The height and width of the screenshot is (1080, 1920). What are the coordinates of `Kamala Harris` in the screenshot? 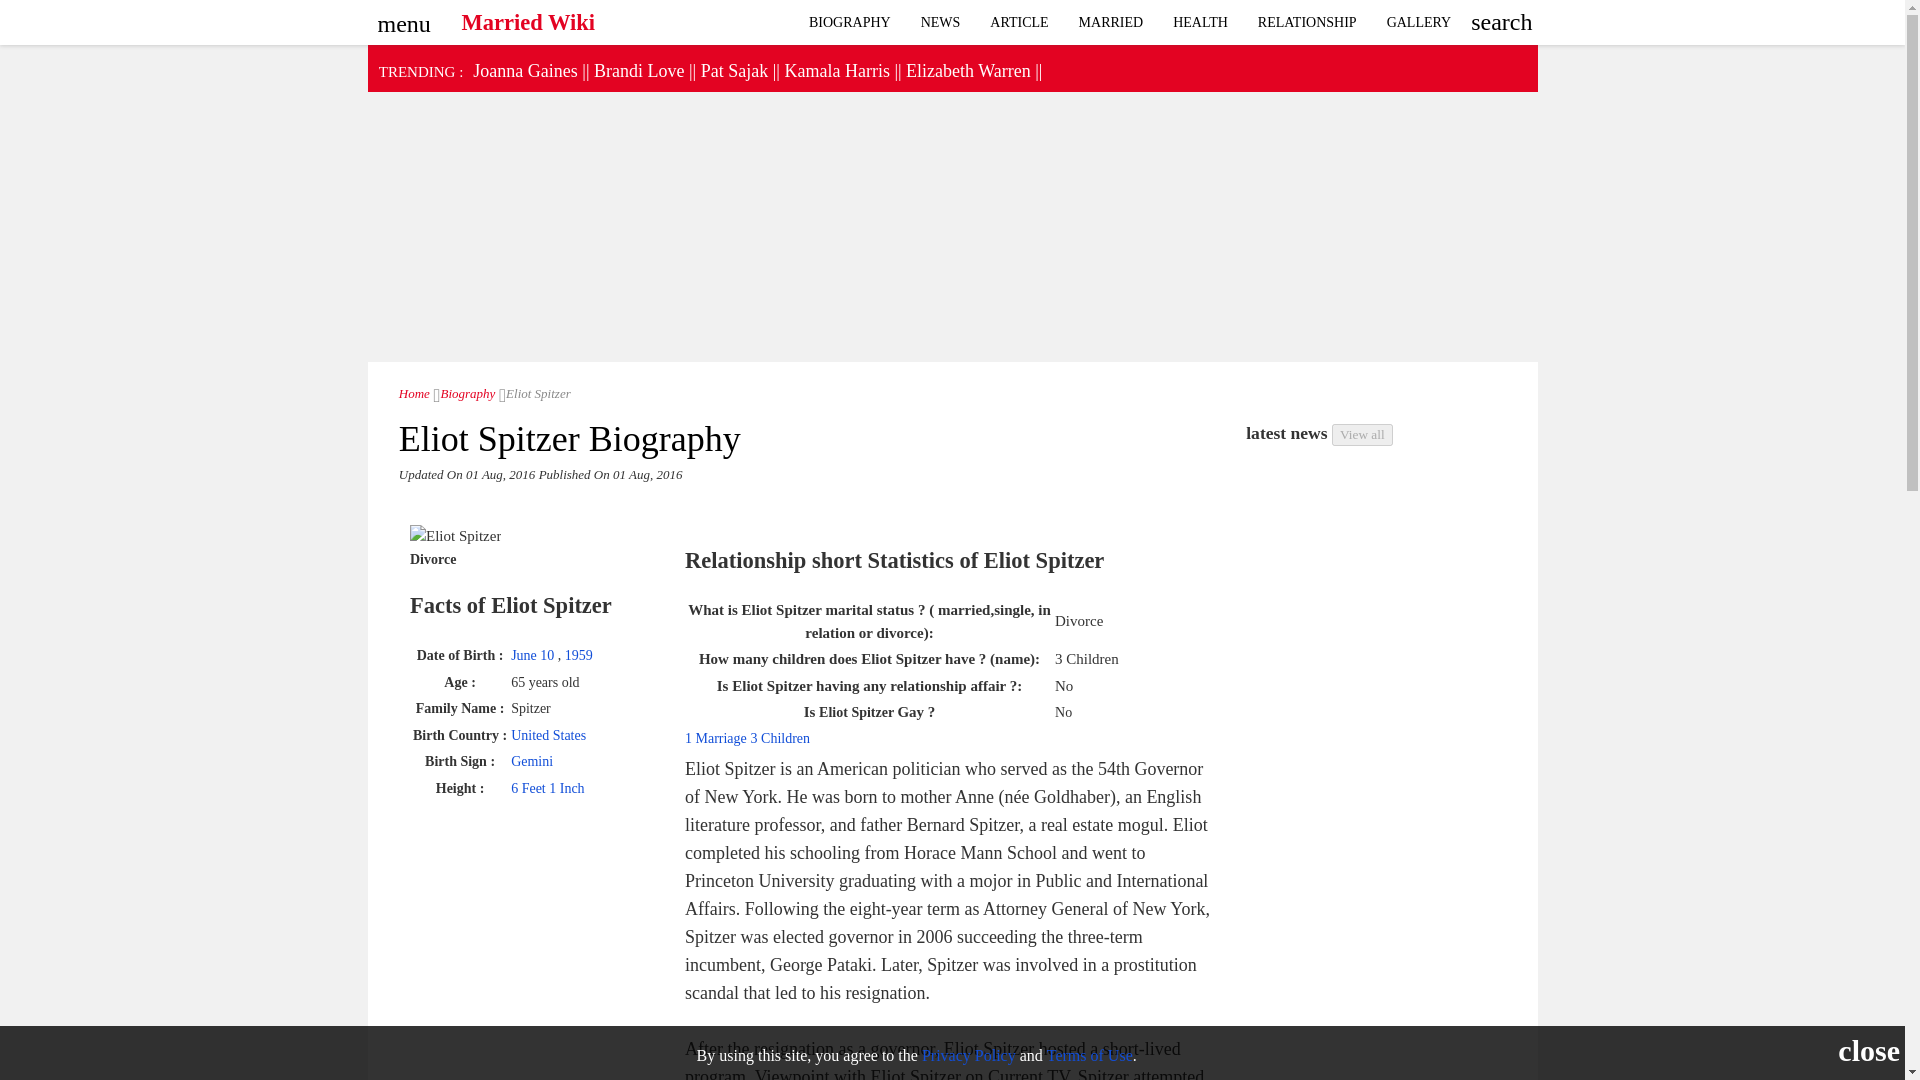 It's located at (836, 70).